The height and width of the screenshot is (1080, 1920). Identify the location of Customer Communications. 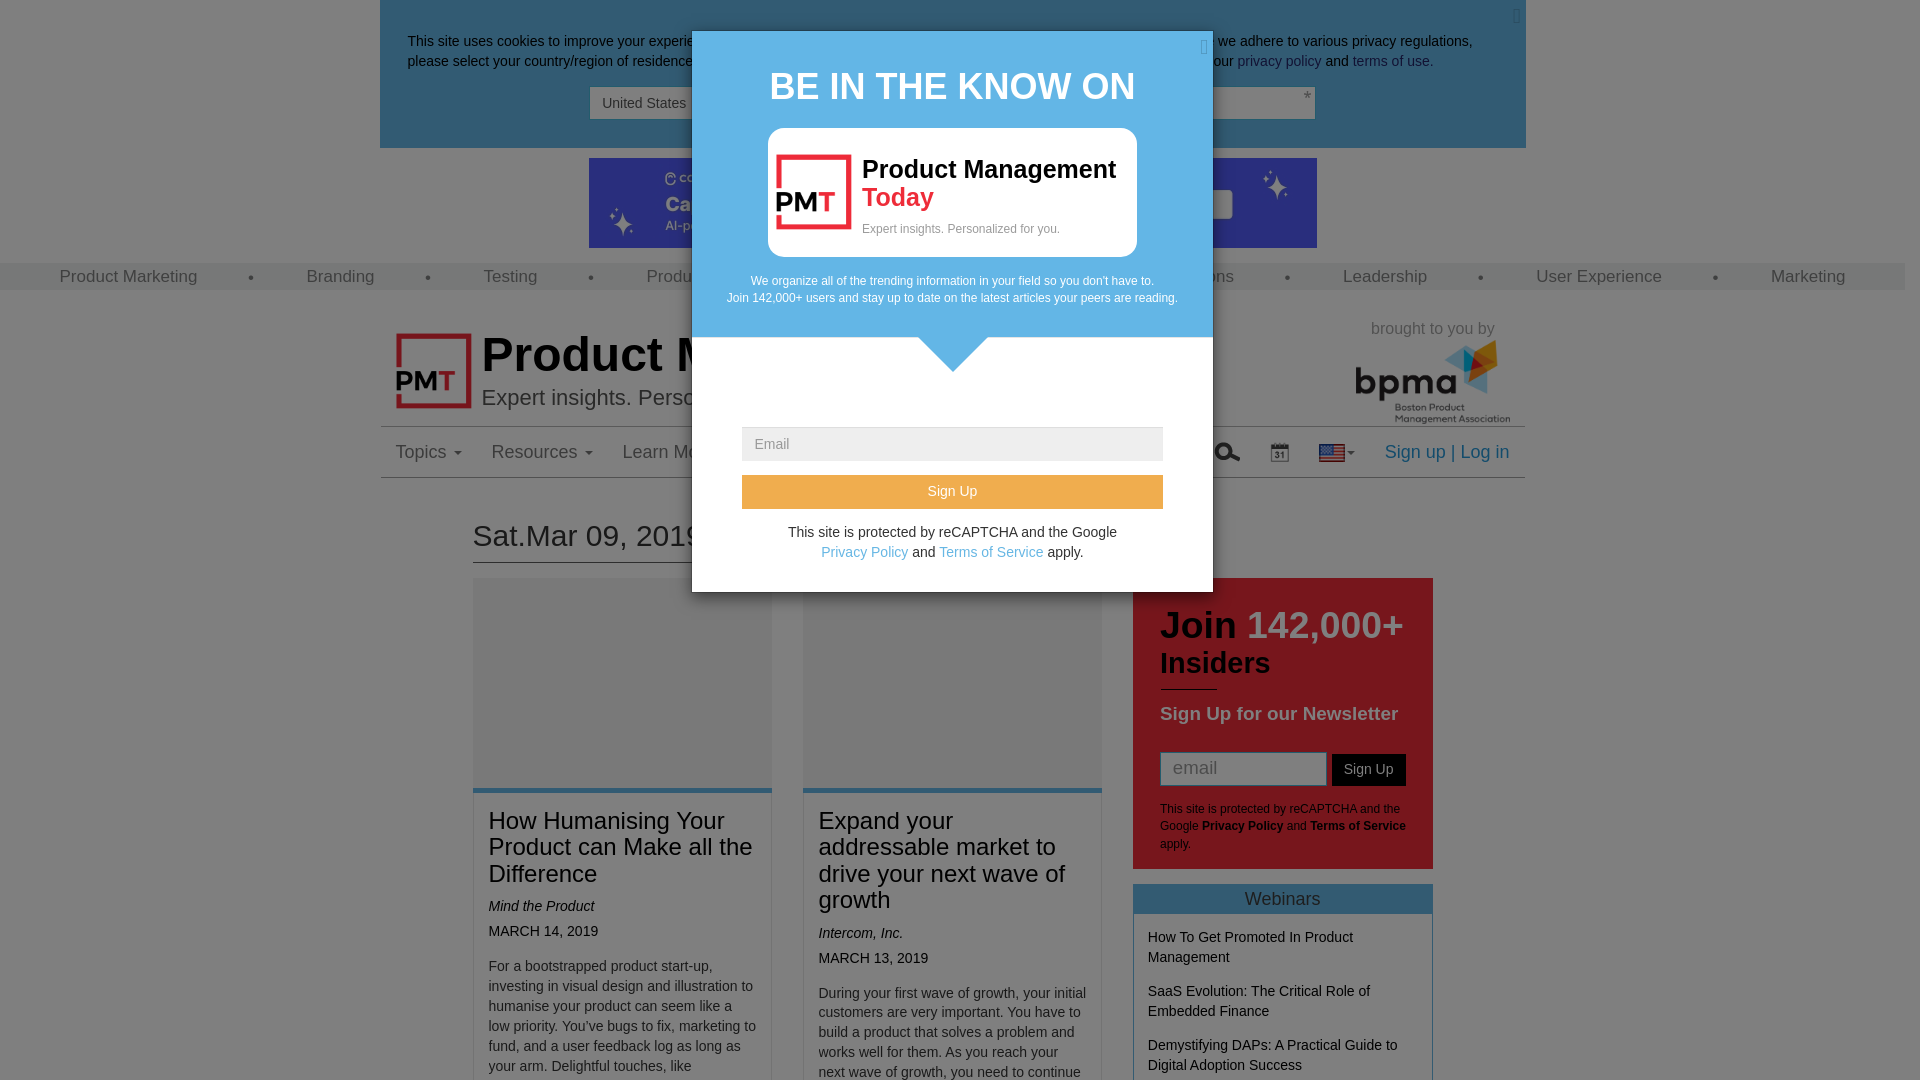
(1132, 276).